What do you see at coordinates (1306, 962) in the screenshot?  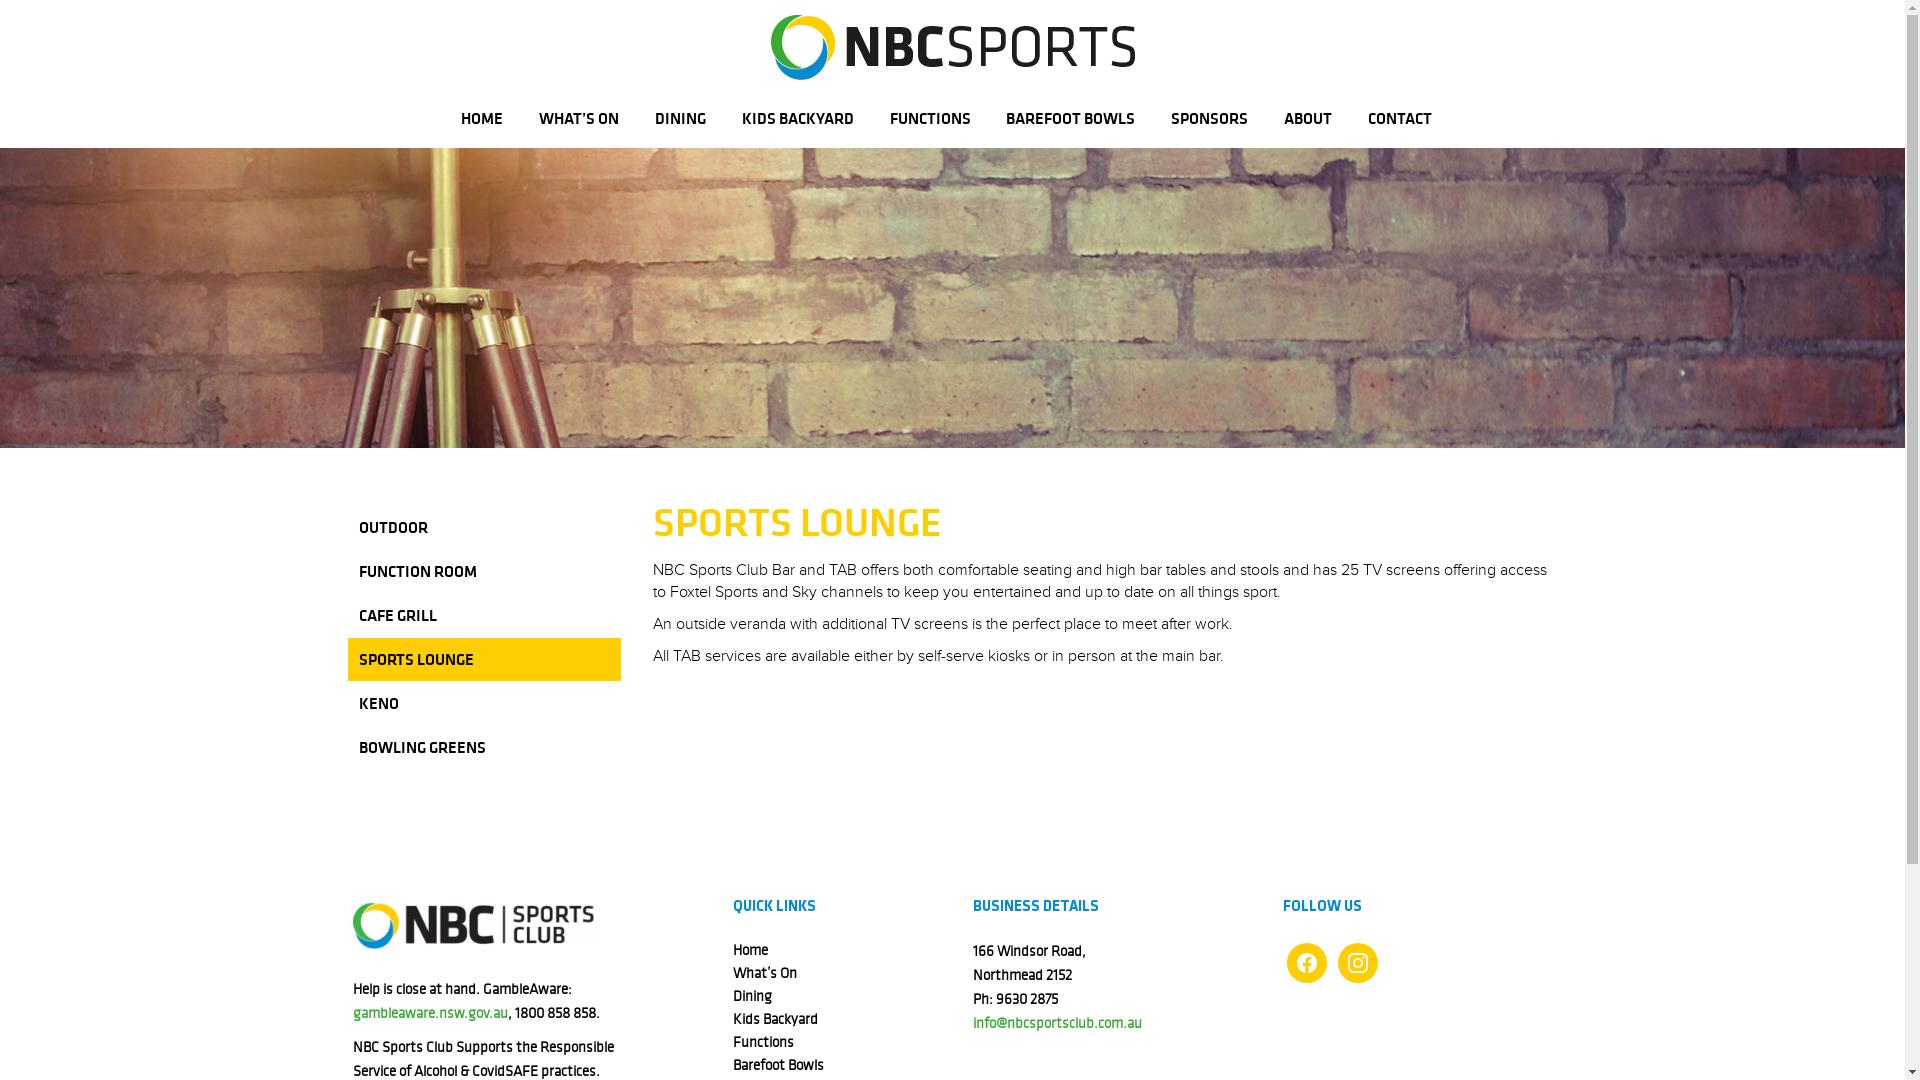 I see `facebook` at bounding box center [1306, 962].